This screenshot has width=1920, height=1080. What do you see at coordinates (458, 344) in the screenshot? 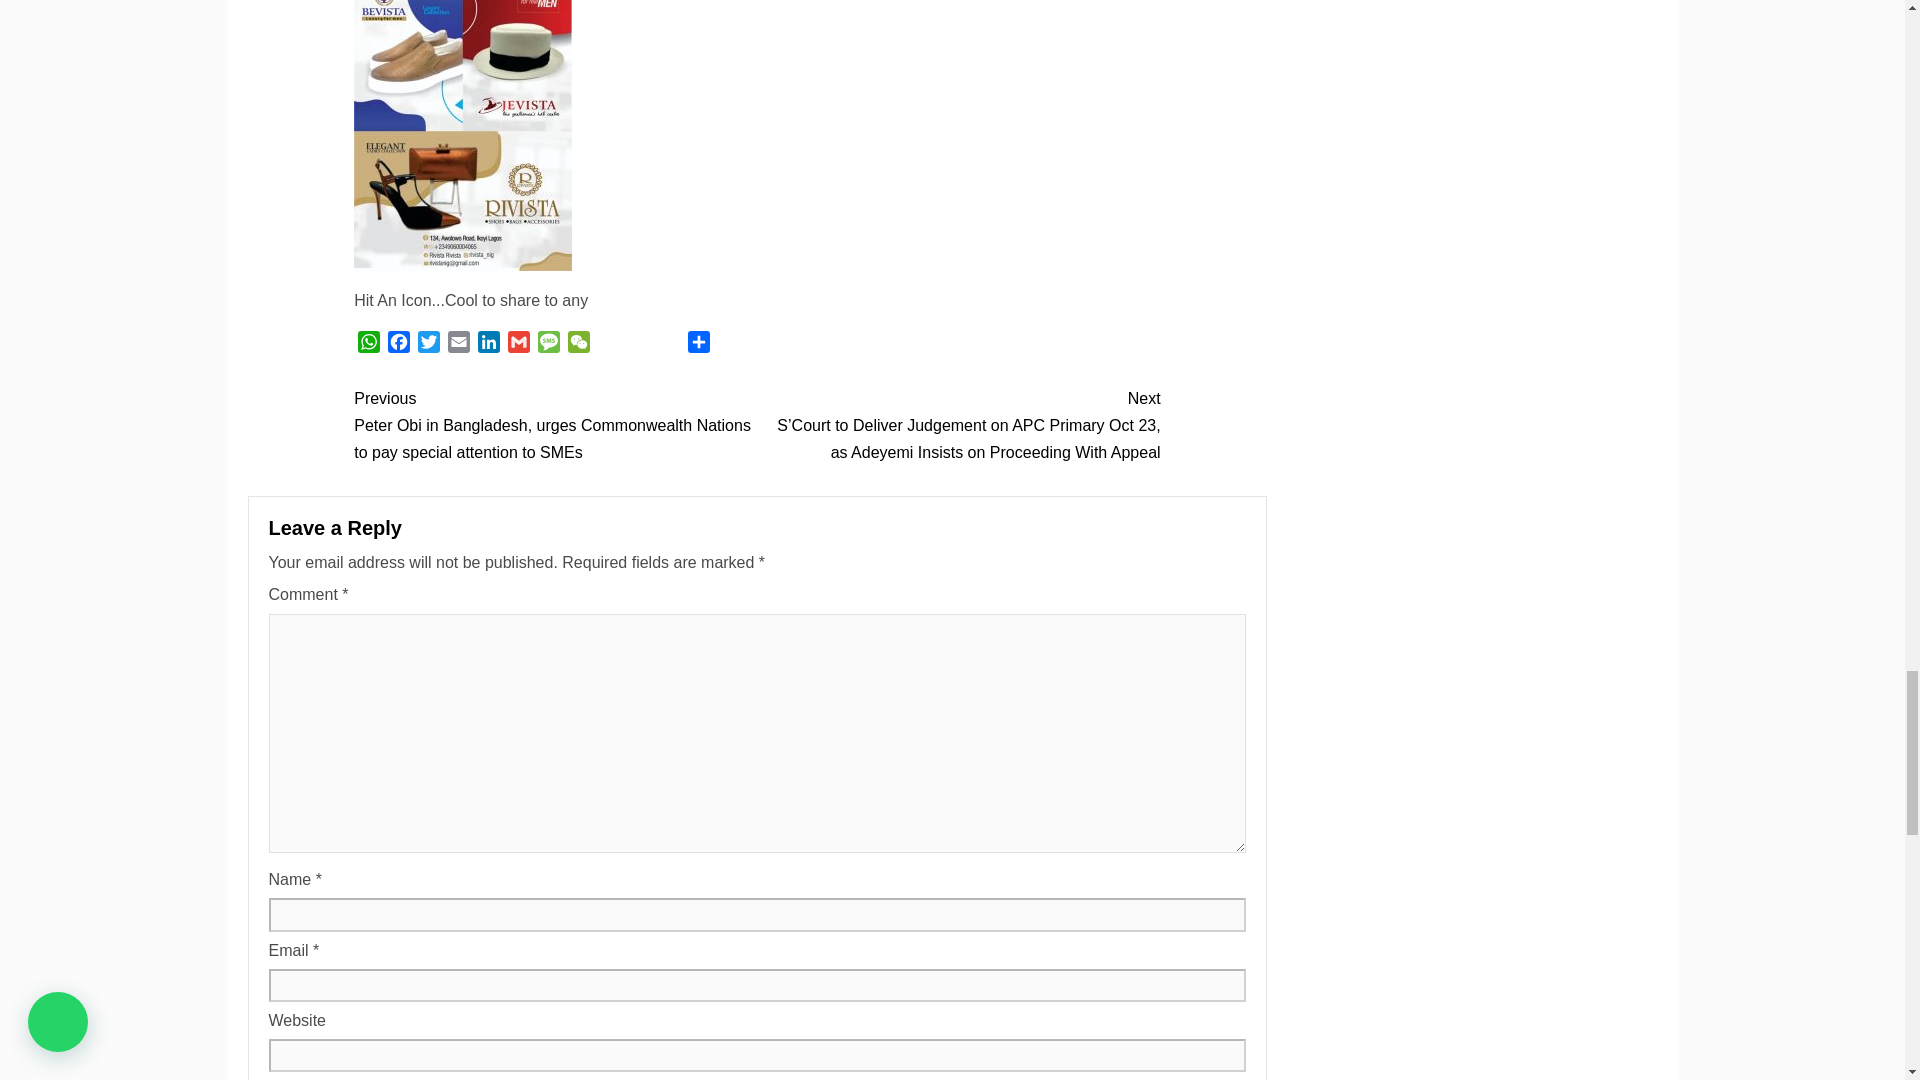
I see `Email` at bounding box center [458, 344].